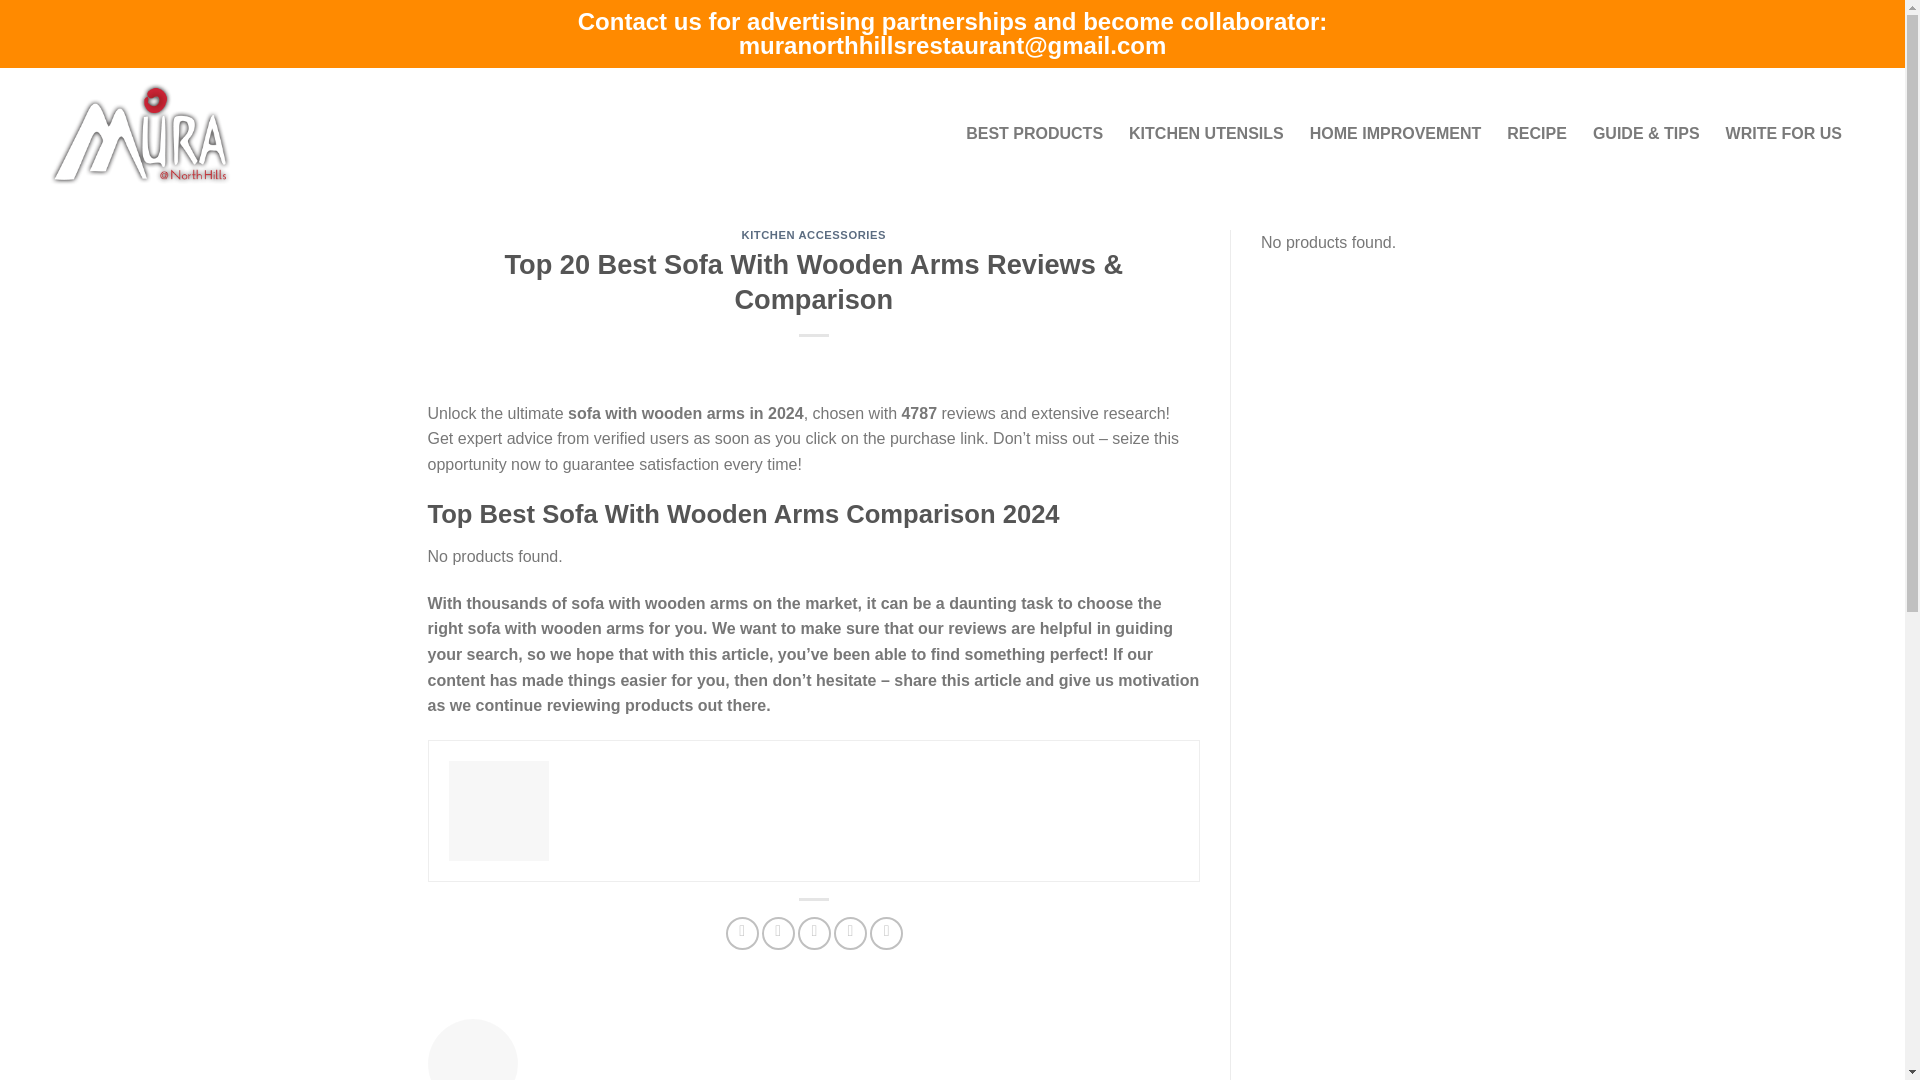  Describe the element at coordinates (850, 933) in the screenshot. I see `Pin on Pinterest` at that location.